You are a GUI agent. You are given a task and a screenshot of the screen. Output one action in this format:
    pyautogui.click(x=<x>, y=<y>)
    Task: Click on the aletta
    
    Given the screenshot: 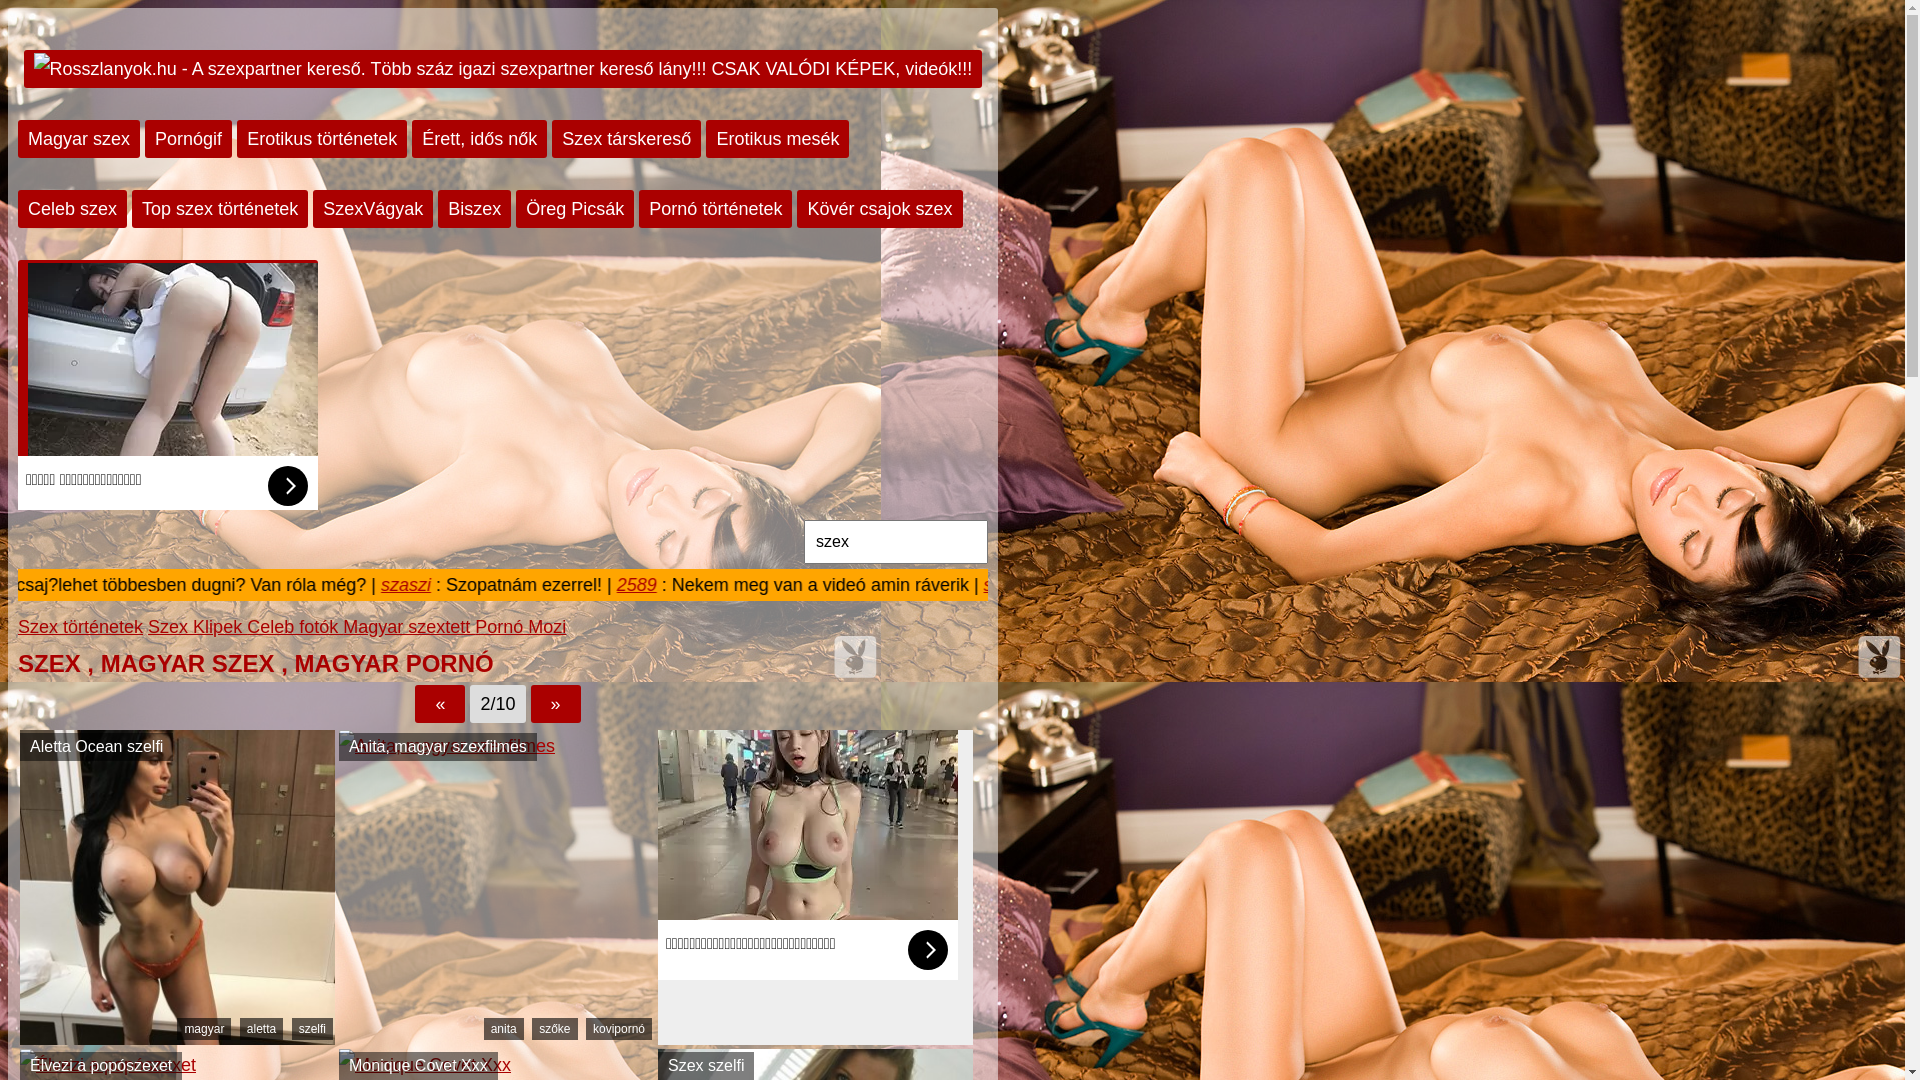 What is the action you would take?
    pyautogui.click(x=262, y=1028)
    